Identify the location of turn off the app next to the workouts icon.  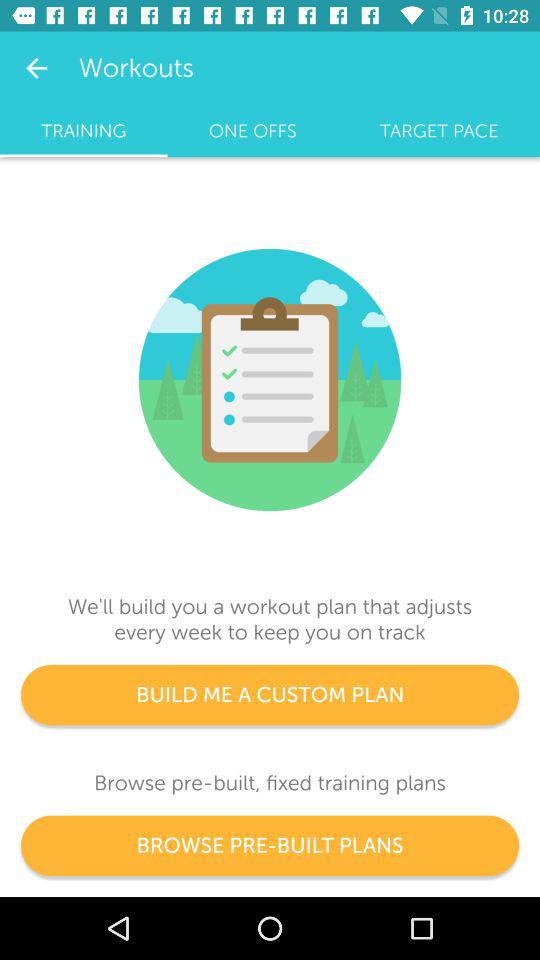
(36, 68).